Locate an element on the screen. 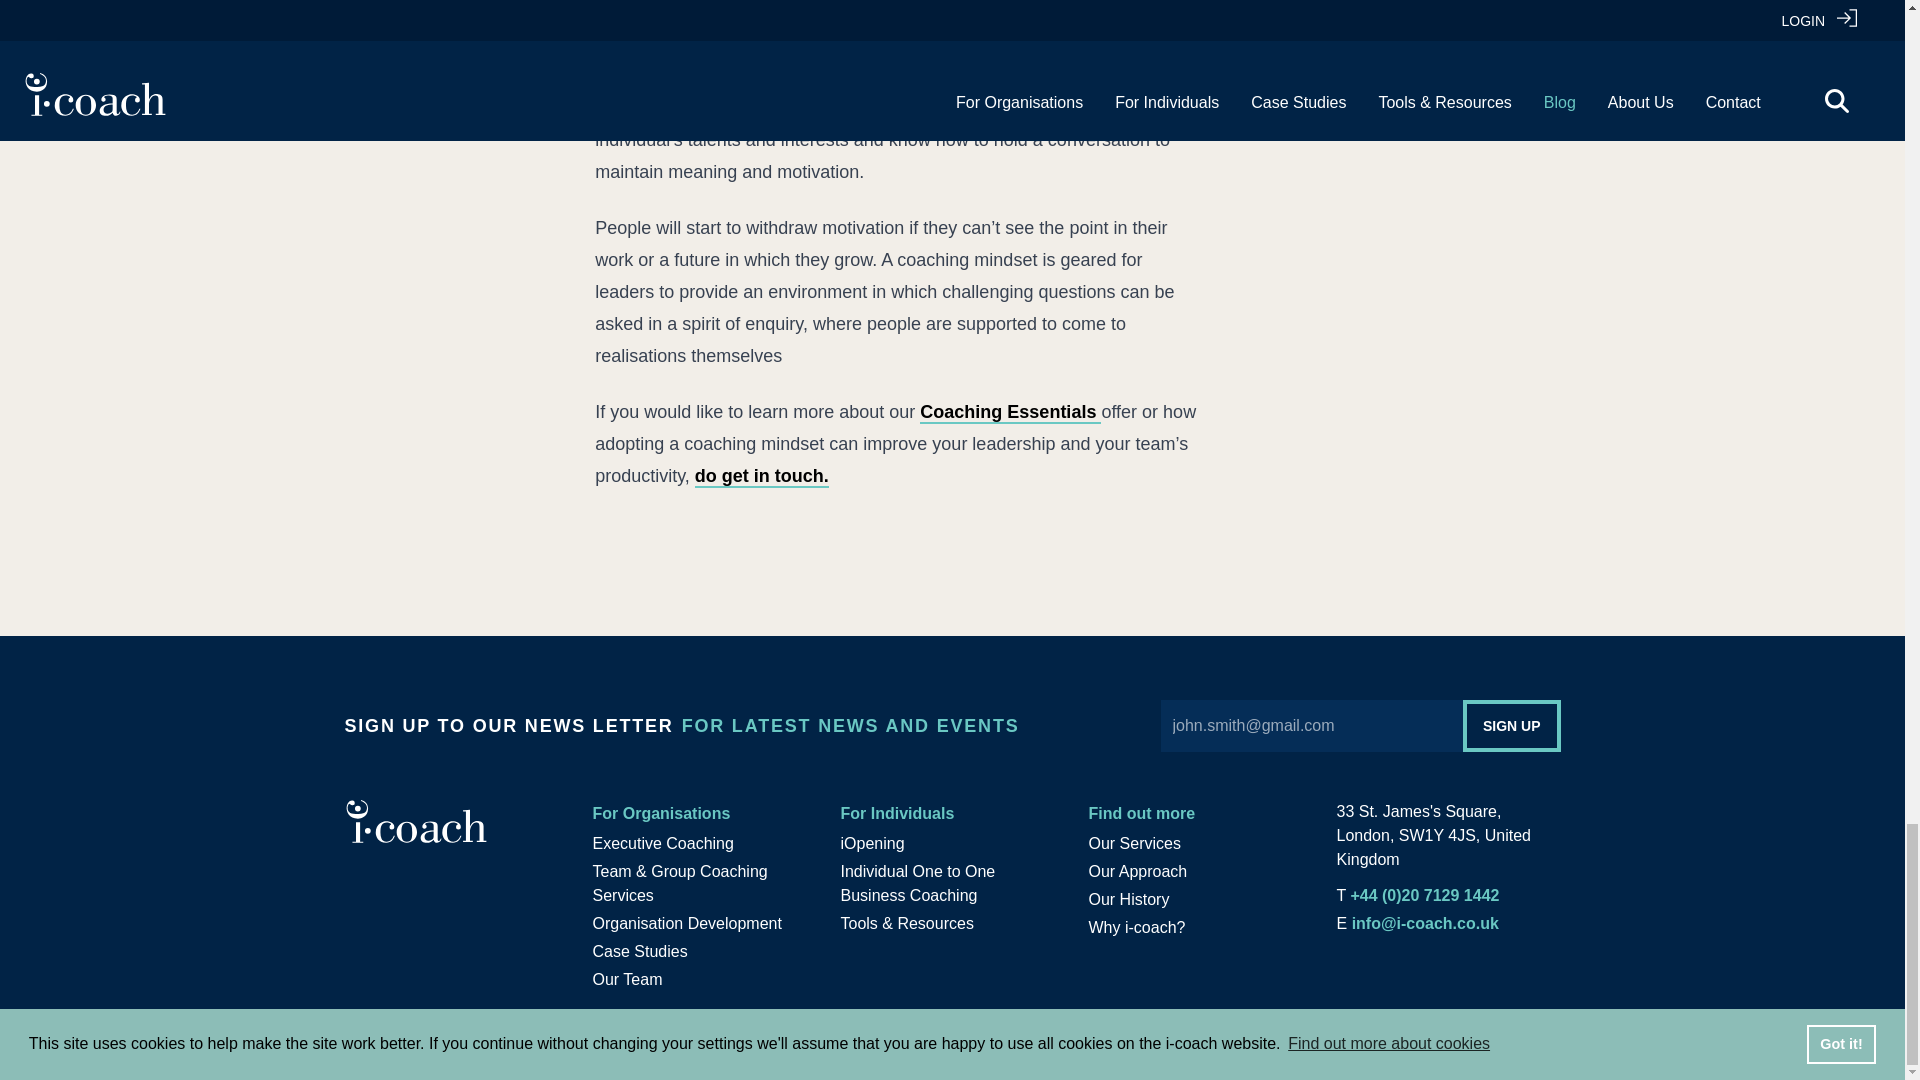  Twitter is located at coordinates (1472, 1032).